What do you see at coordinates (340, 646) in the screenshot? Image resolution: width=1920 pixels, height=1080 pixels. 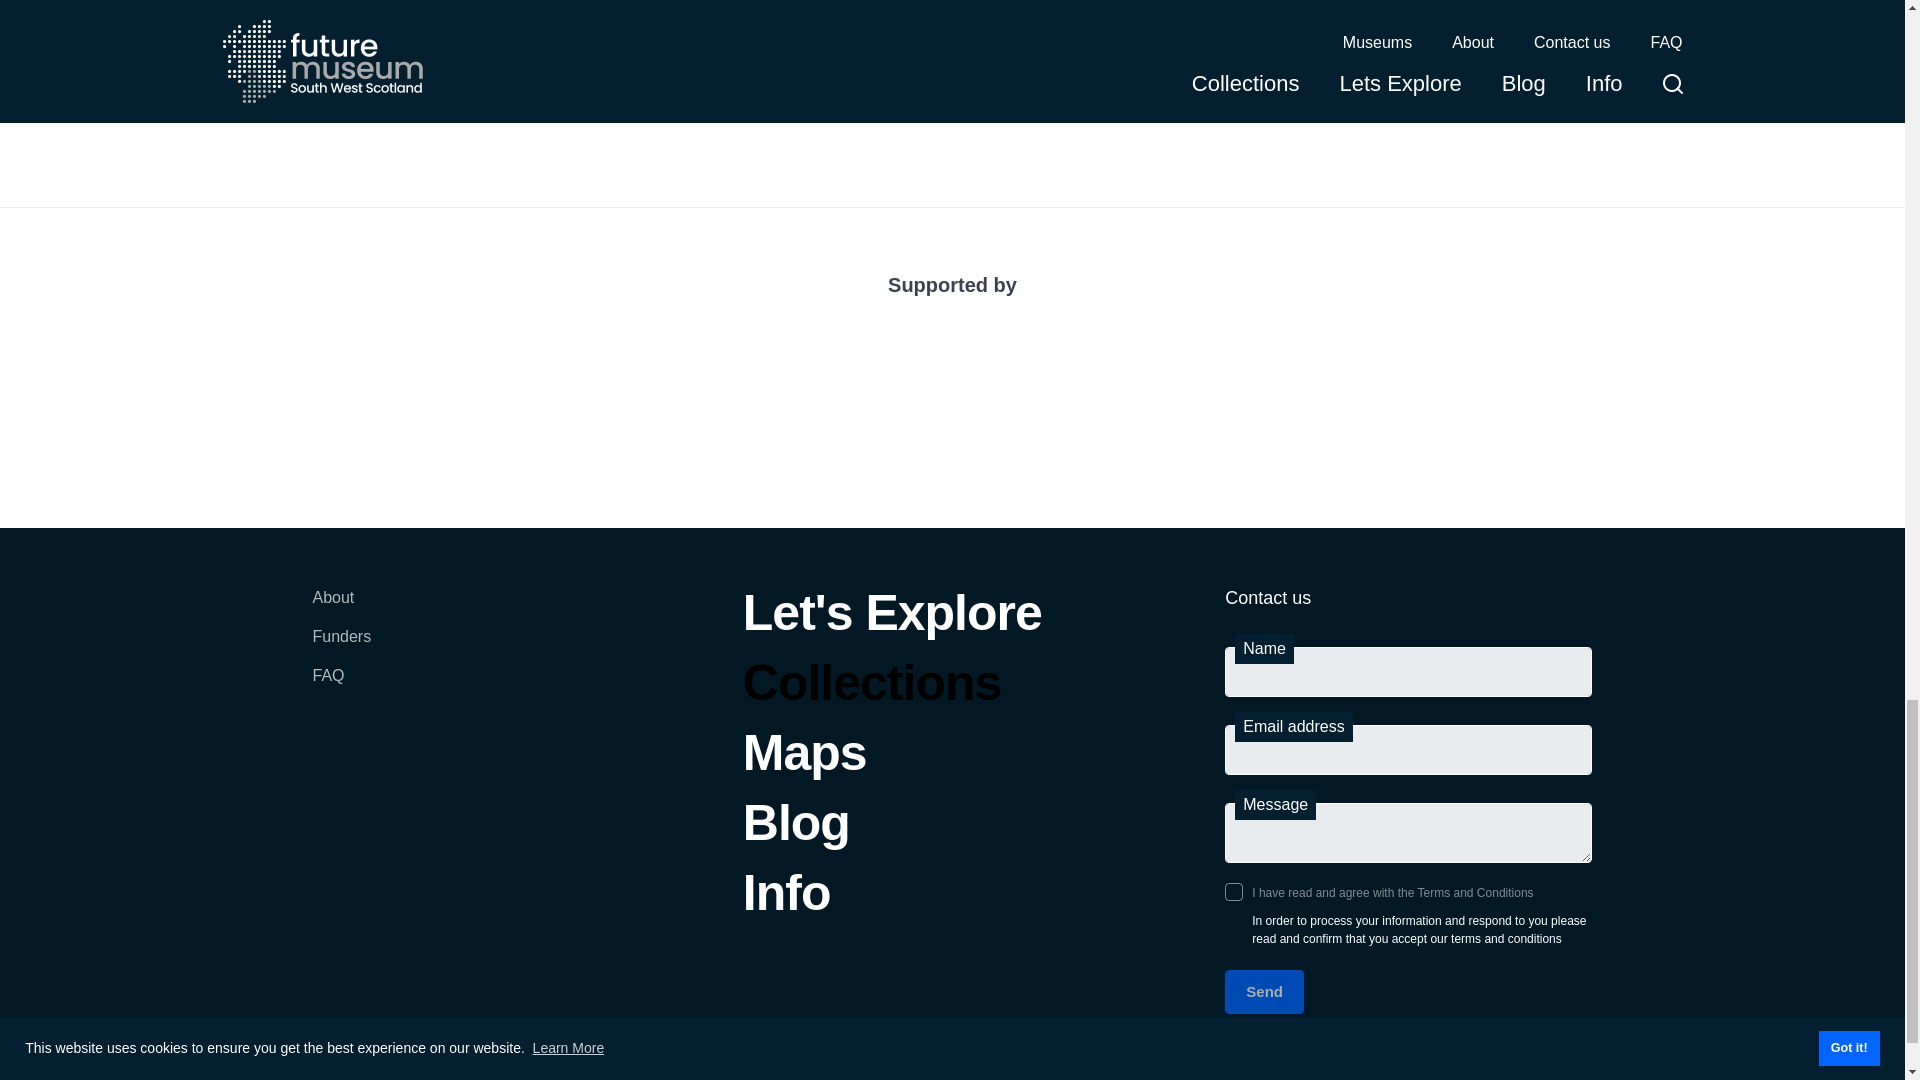 I see `Funders` at bounding box center [340, 646].